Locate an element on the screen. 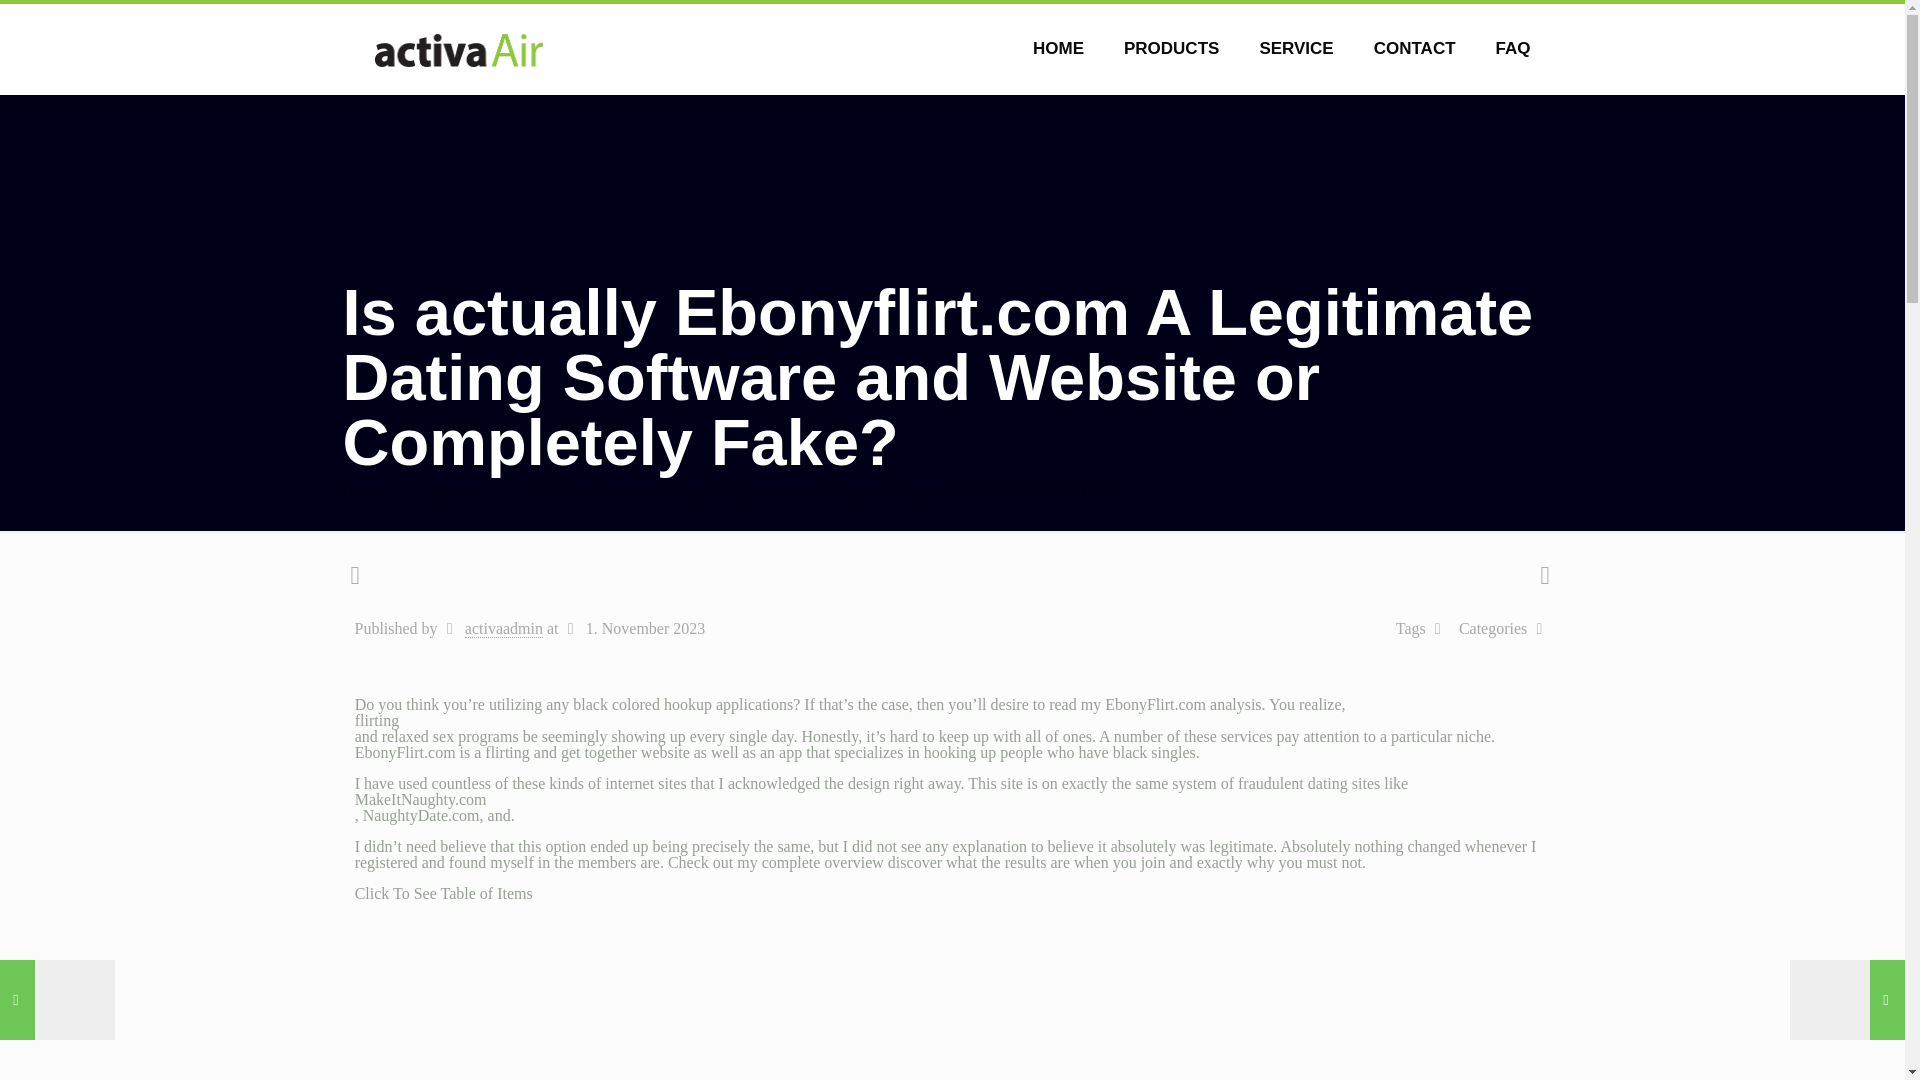  FAQ is located at coordinates (1514, 48).